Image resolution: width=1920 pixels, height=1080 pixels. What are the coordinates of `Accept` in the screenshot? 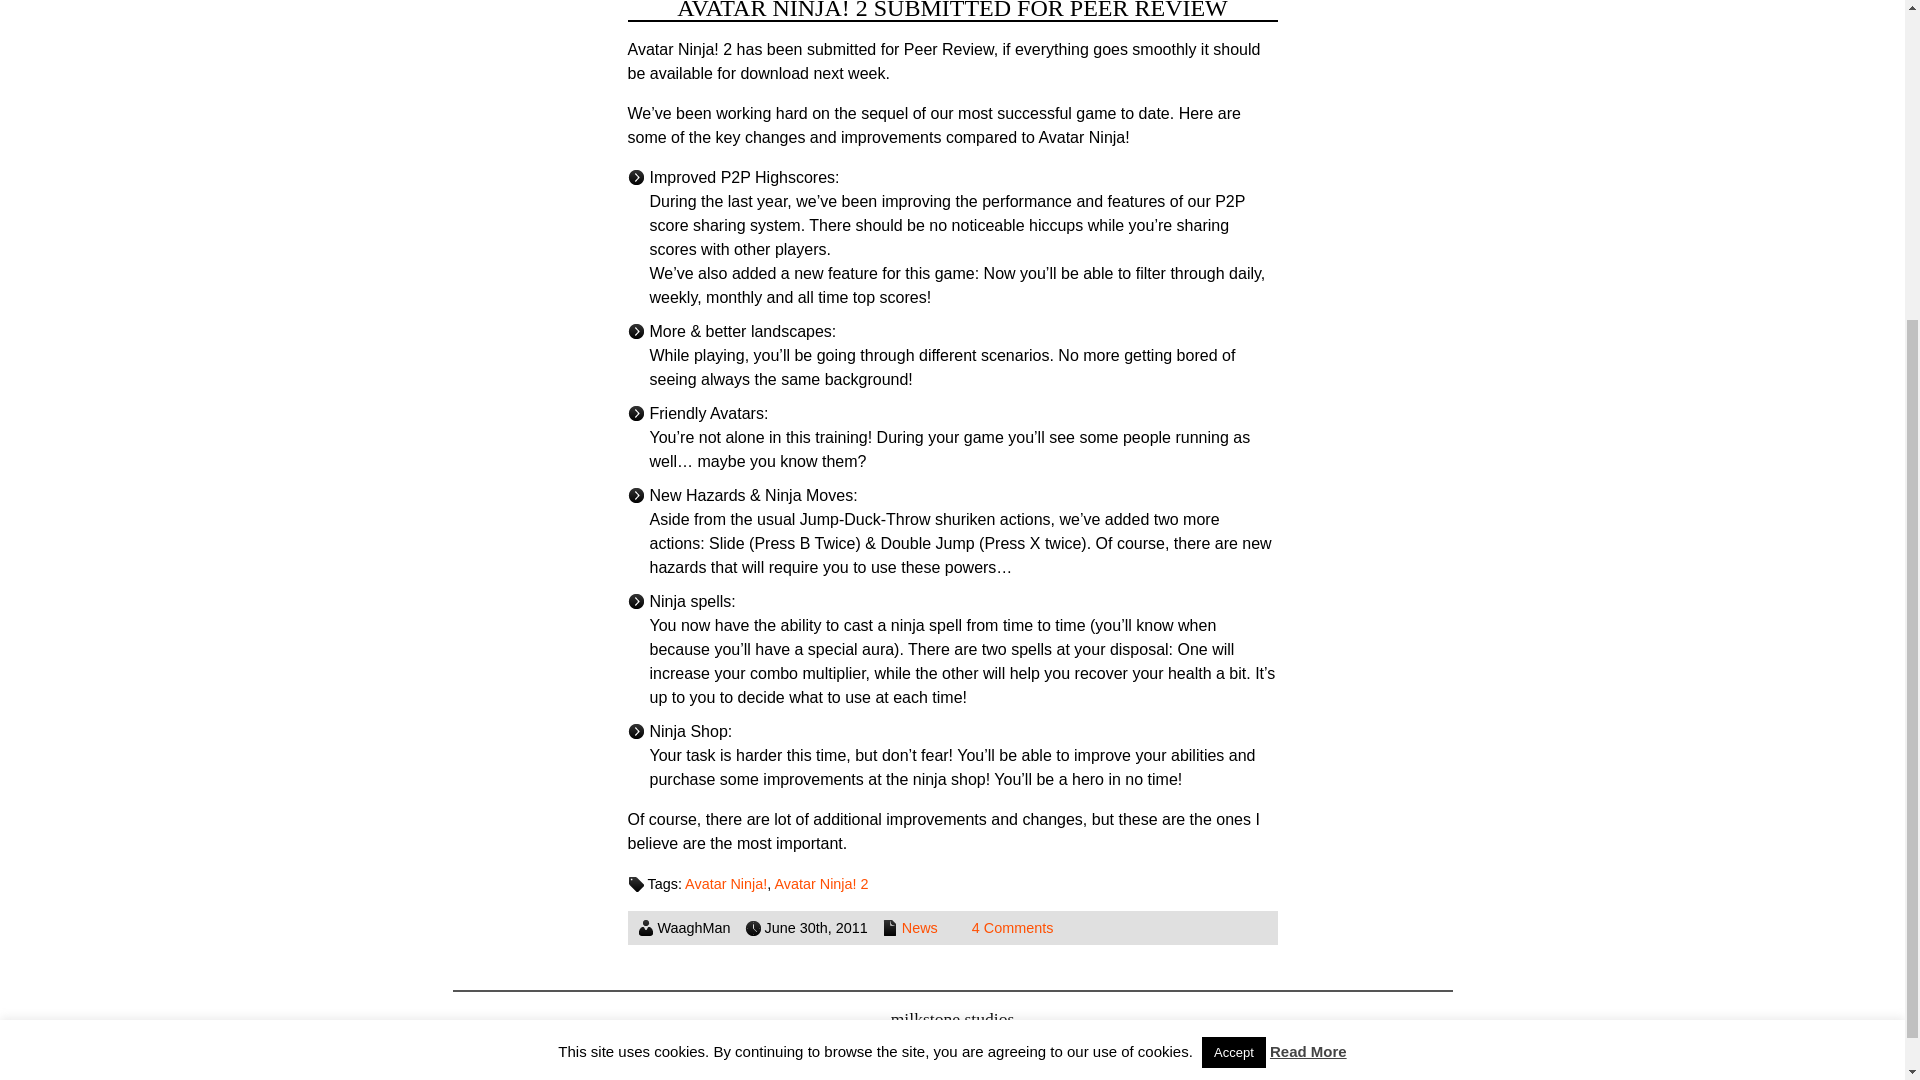 It's located at (1233, 592).